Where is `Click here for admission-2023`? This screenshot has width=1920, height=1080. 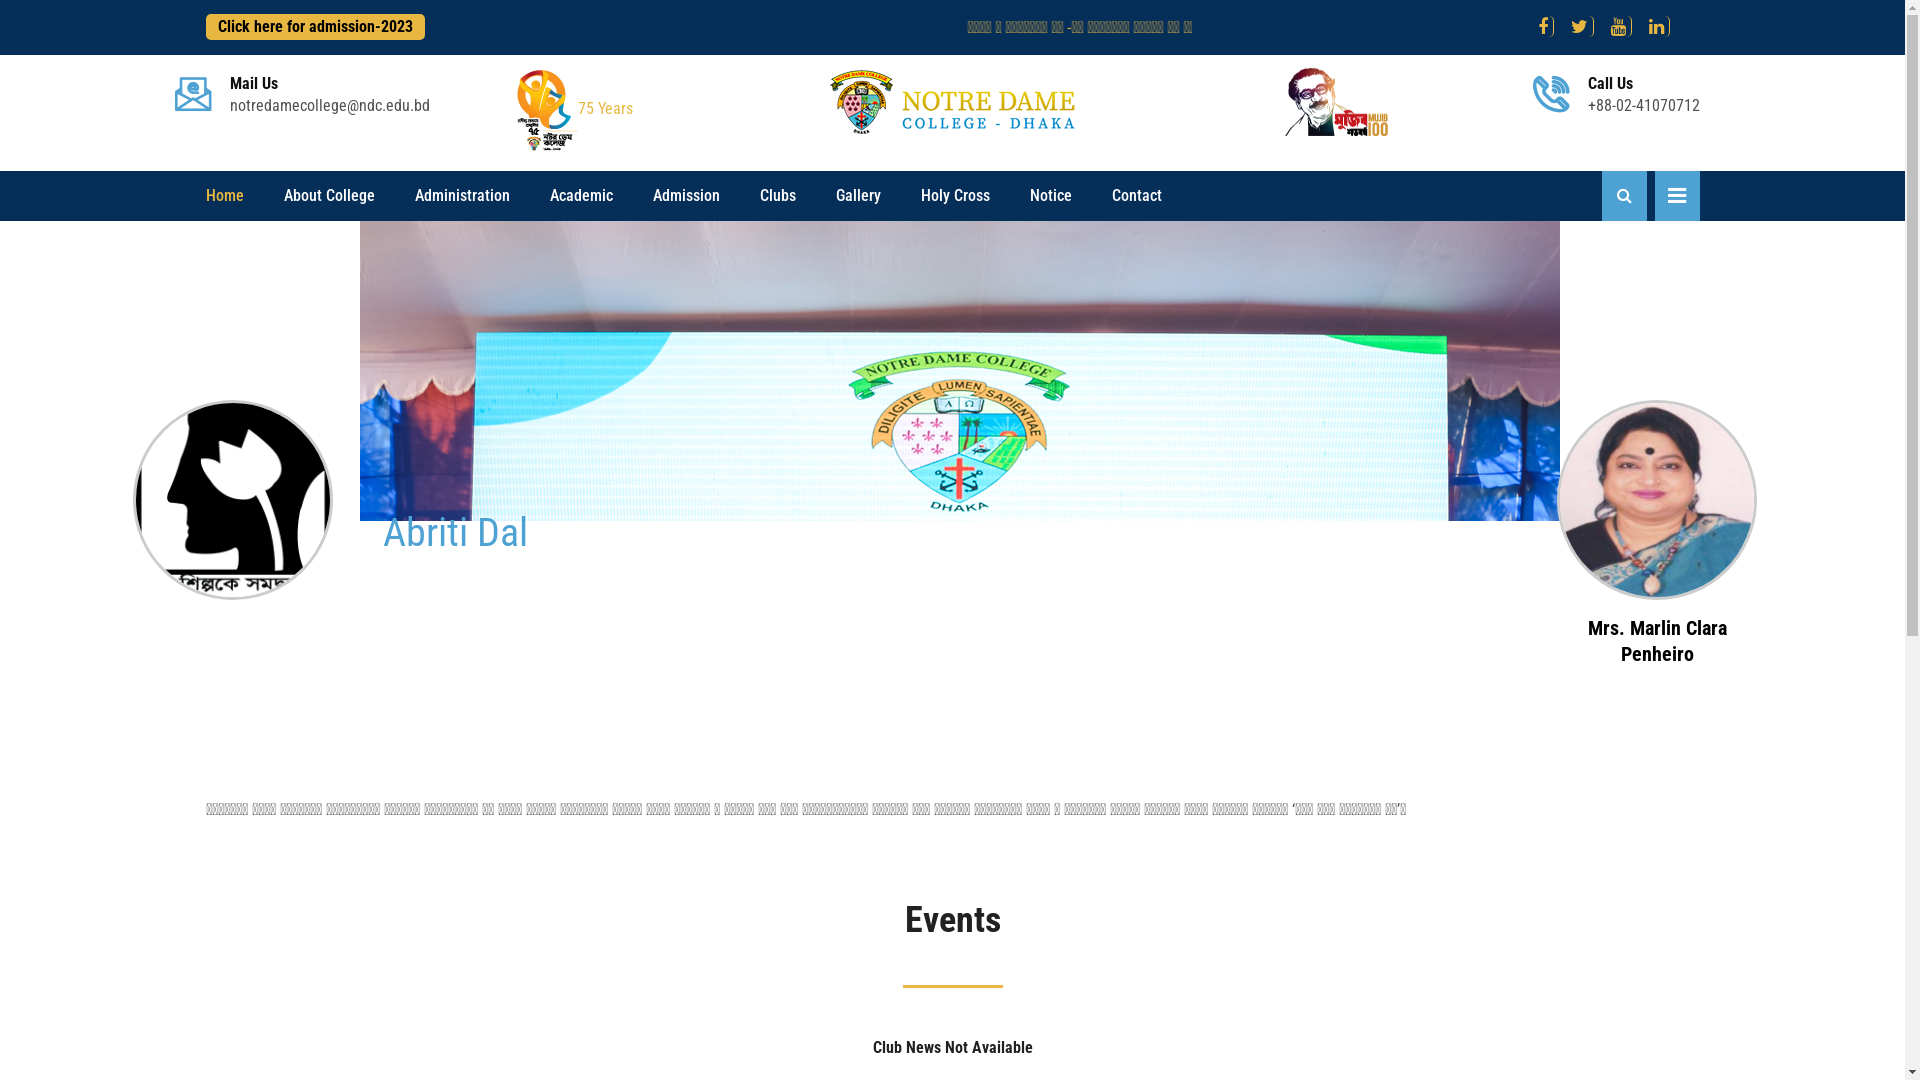 Click here for admission-2023 is located at coordinates (316, 27).